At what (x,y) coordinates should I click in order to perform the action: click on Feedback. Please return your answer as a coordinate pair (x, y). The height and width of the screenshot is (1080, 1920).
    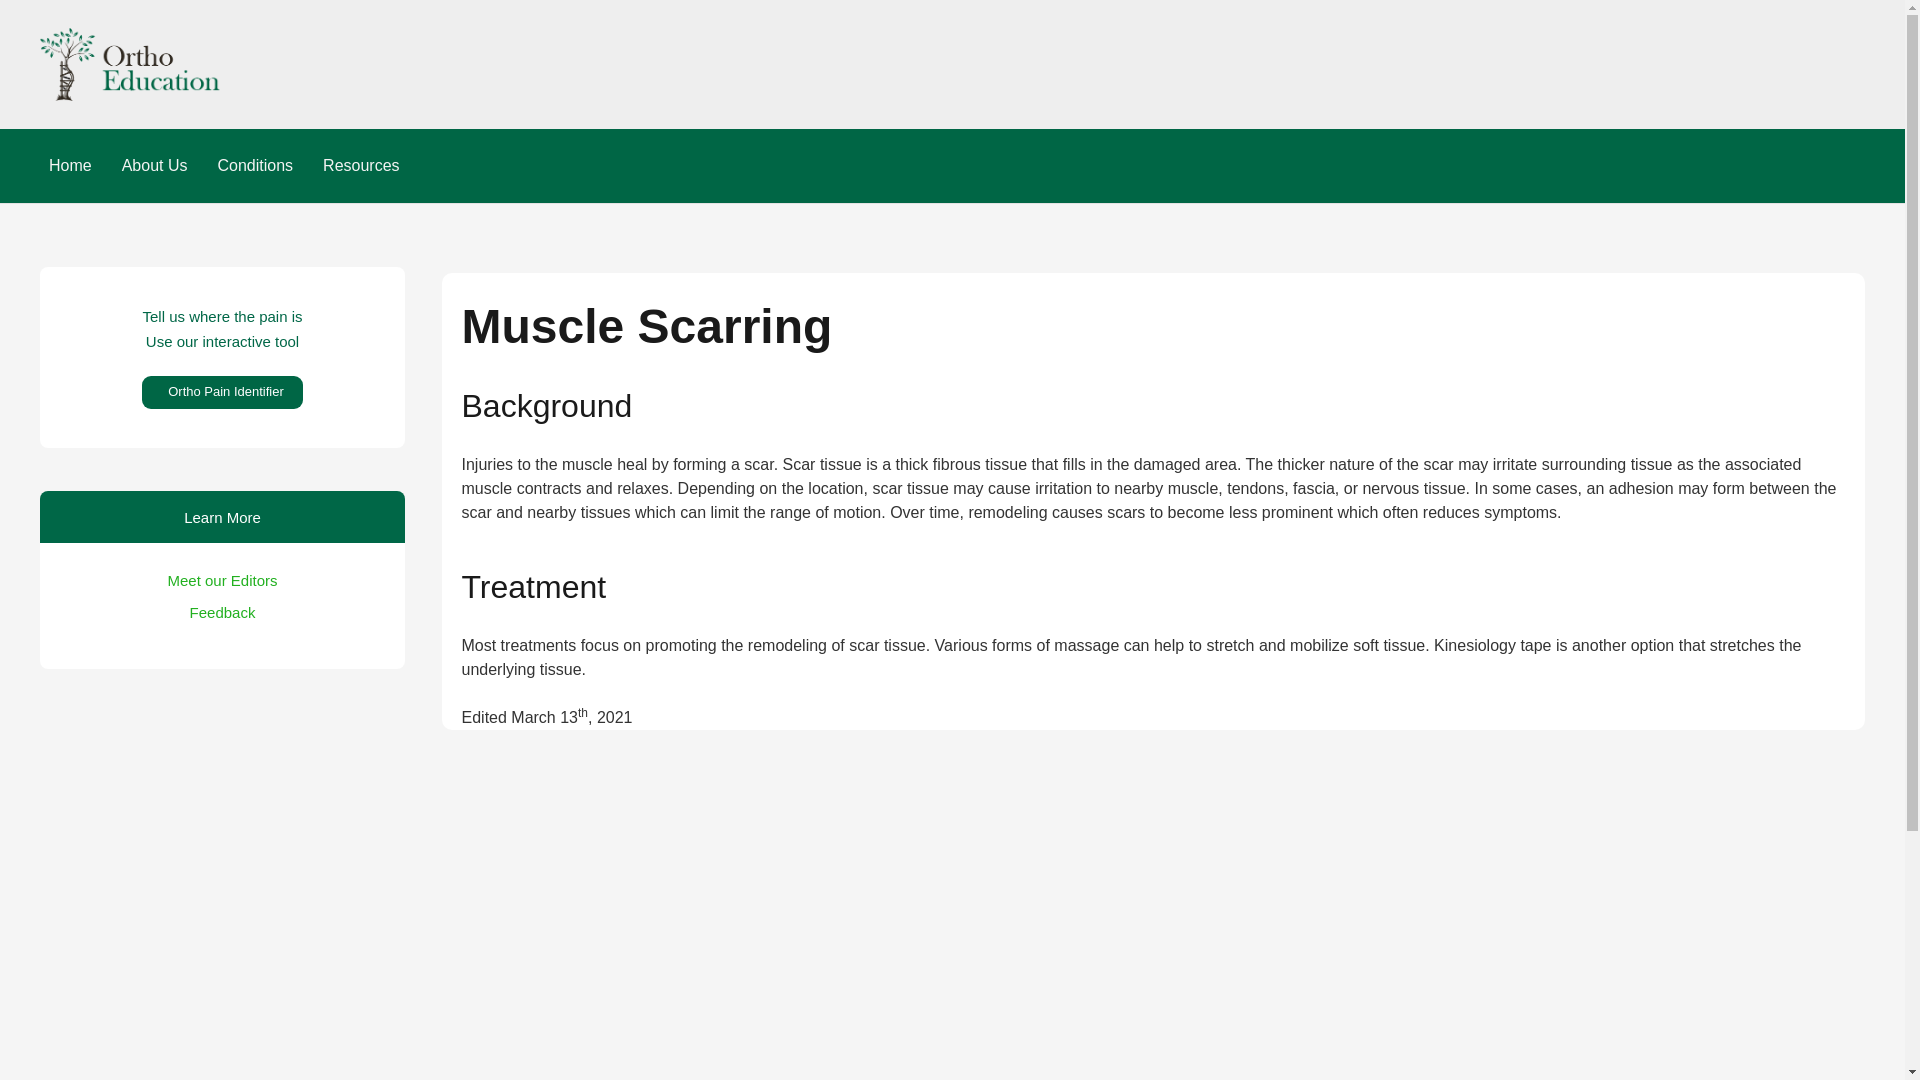
    Looking at the image, I should click on (222, 612).